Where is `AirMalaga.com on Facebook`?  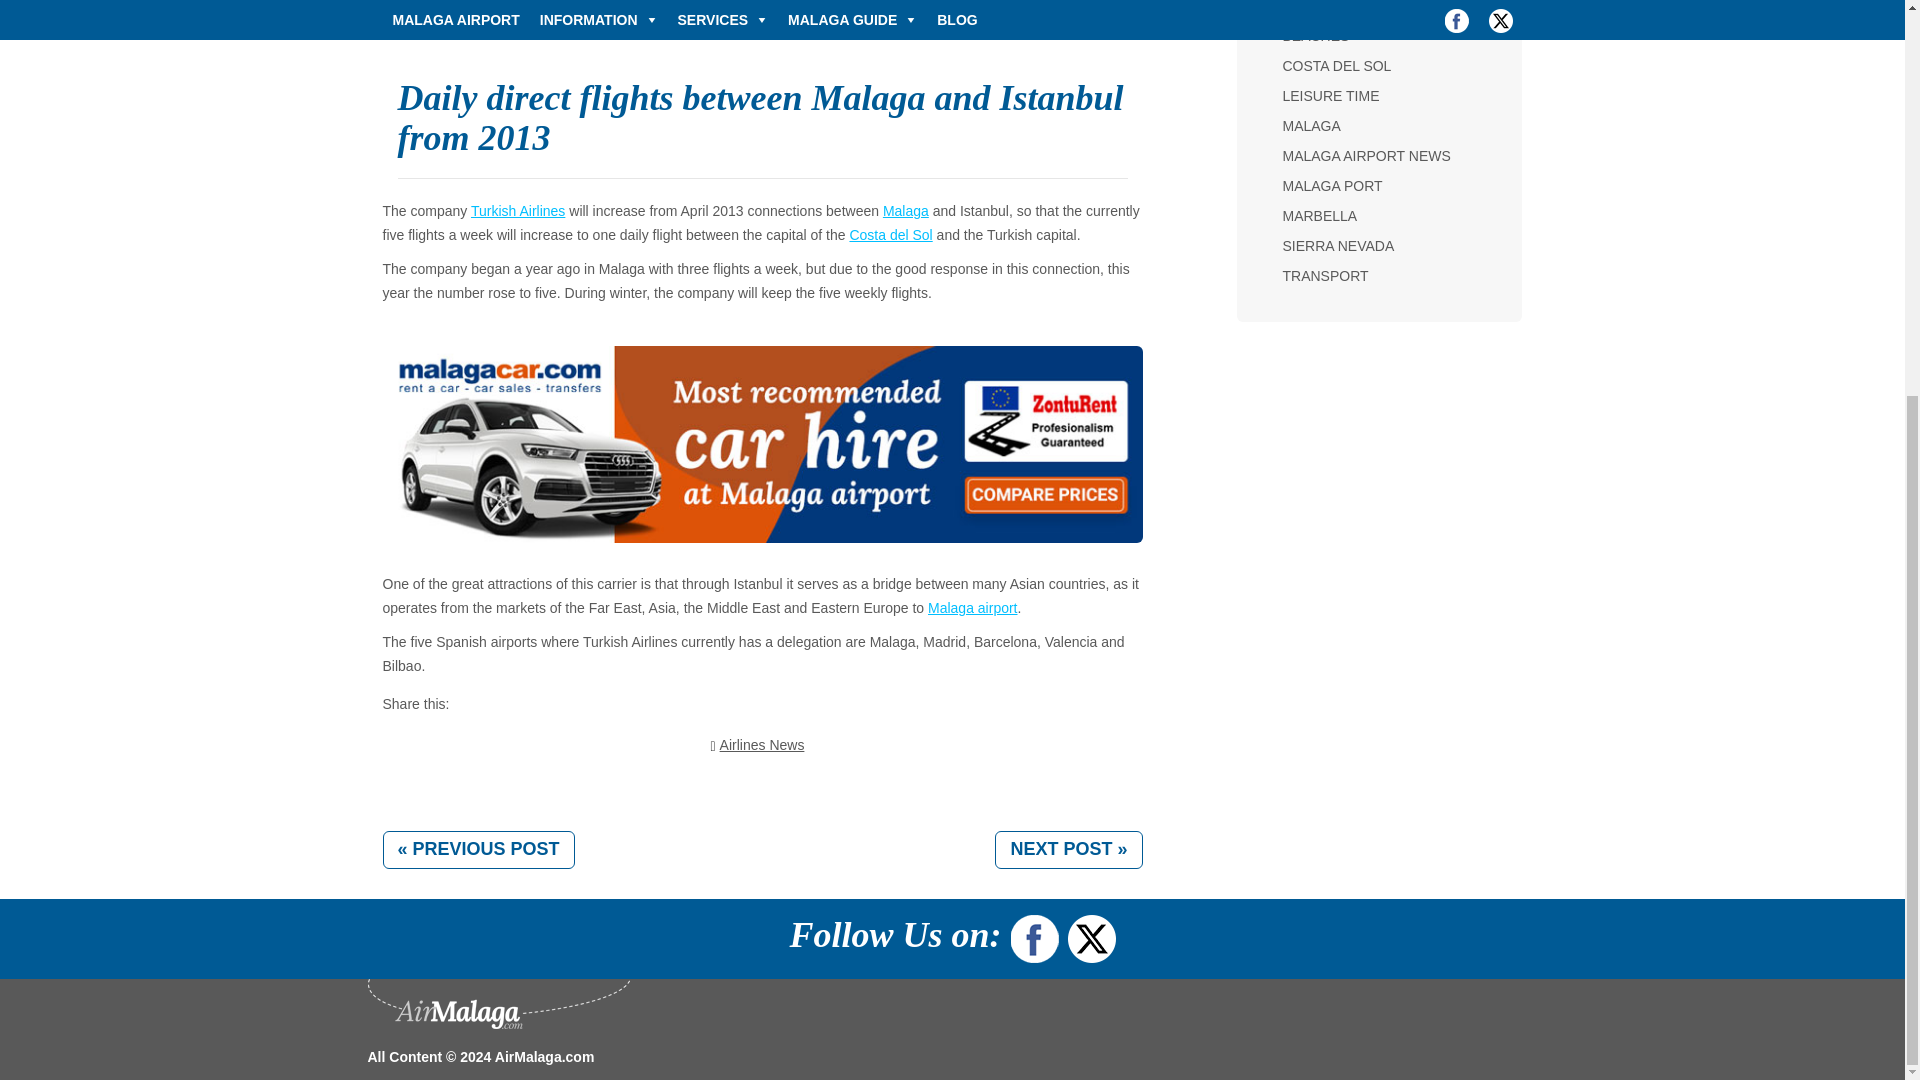 AirMalaga.com on Facebook is located at coordinates (1035, 934).